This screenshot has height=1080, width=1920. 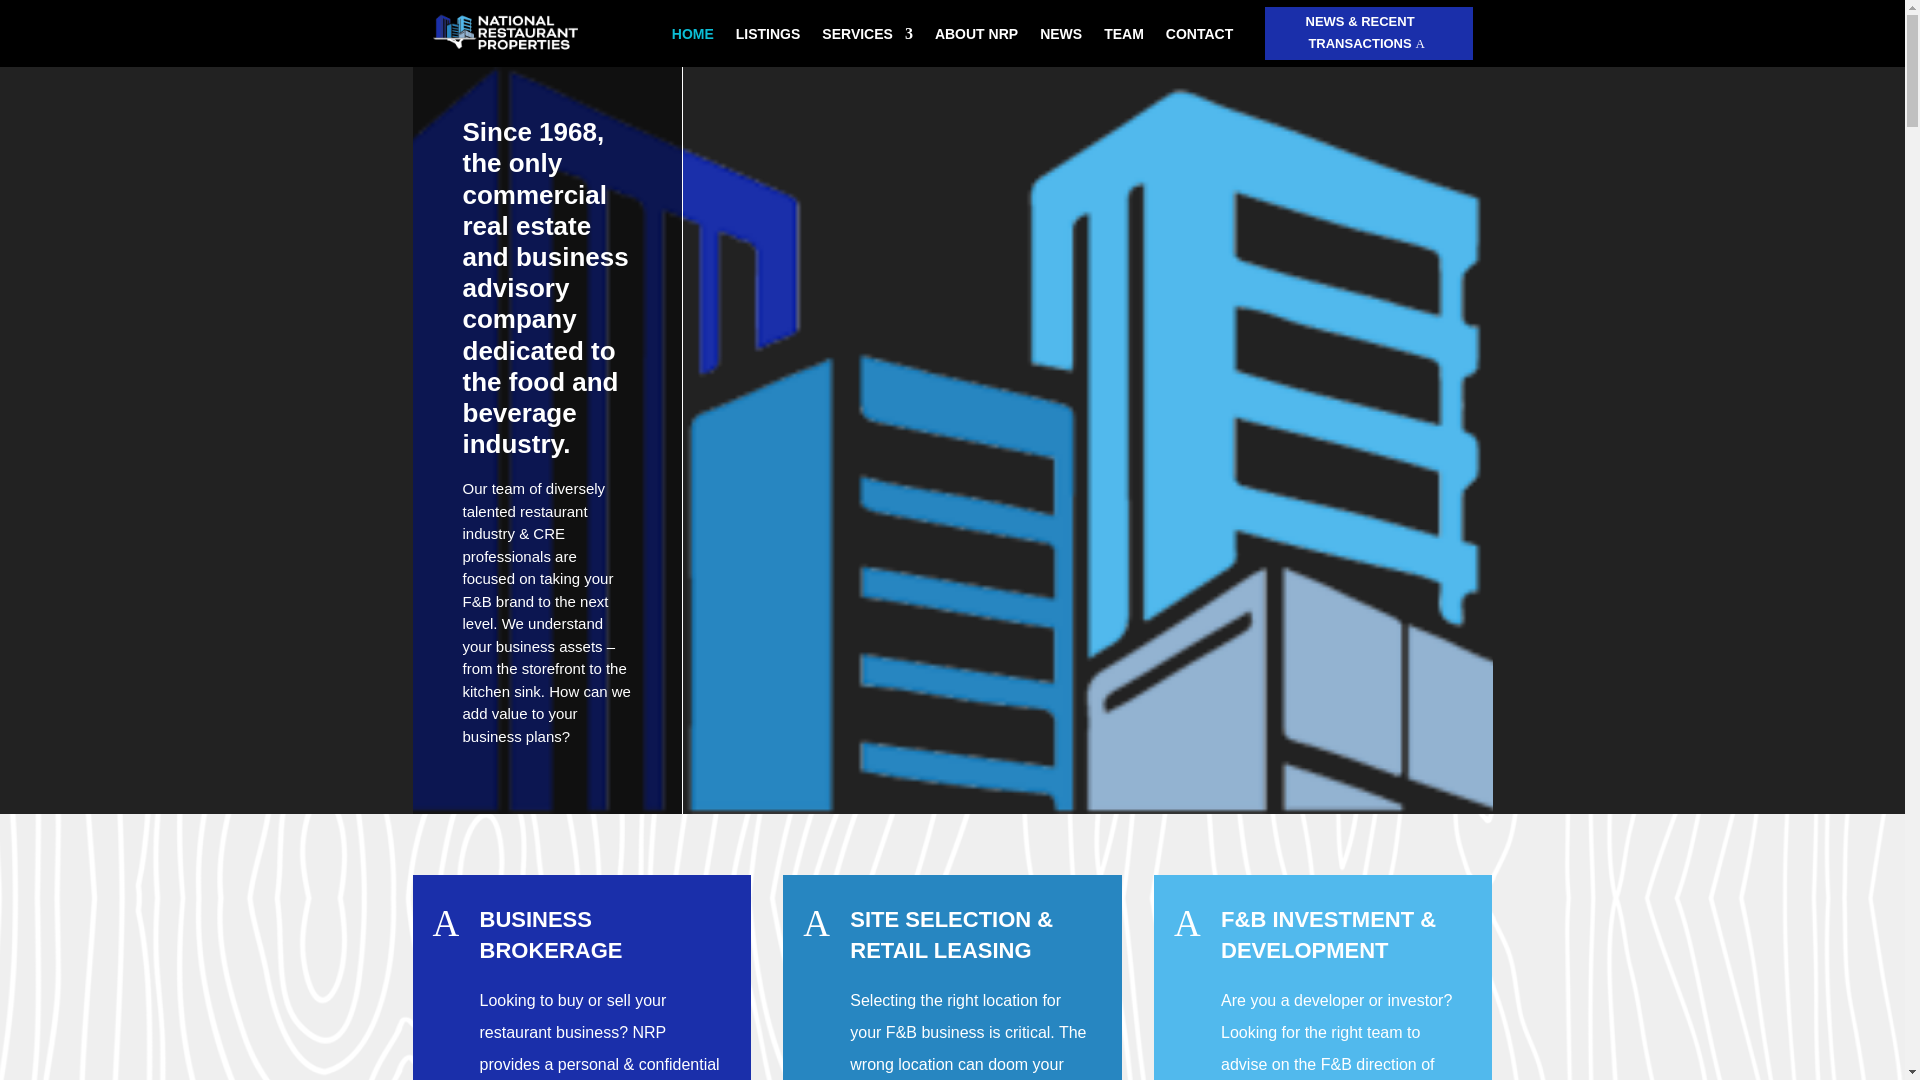 What do you see at coordinates (1124, 38) in the screenshot?
I see `TEAM` at bounding box center [1124, 38].